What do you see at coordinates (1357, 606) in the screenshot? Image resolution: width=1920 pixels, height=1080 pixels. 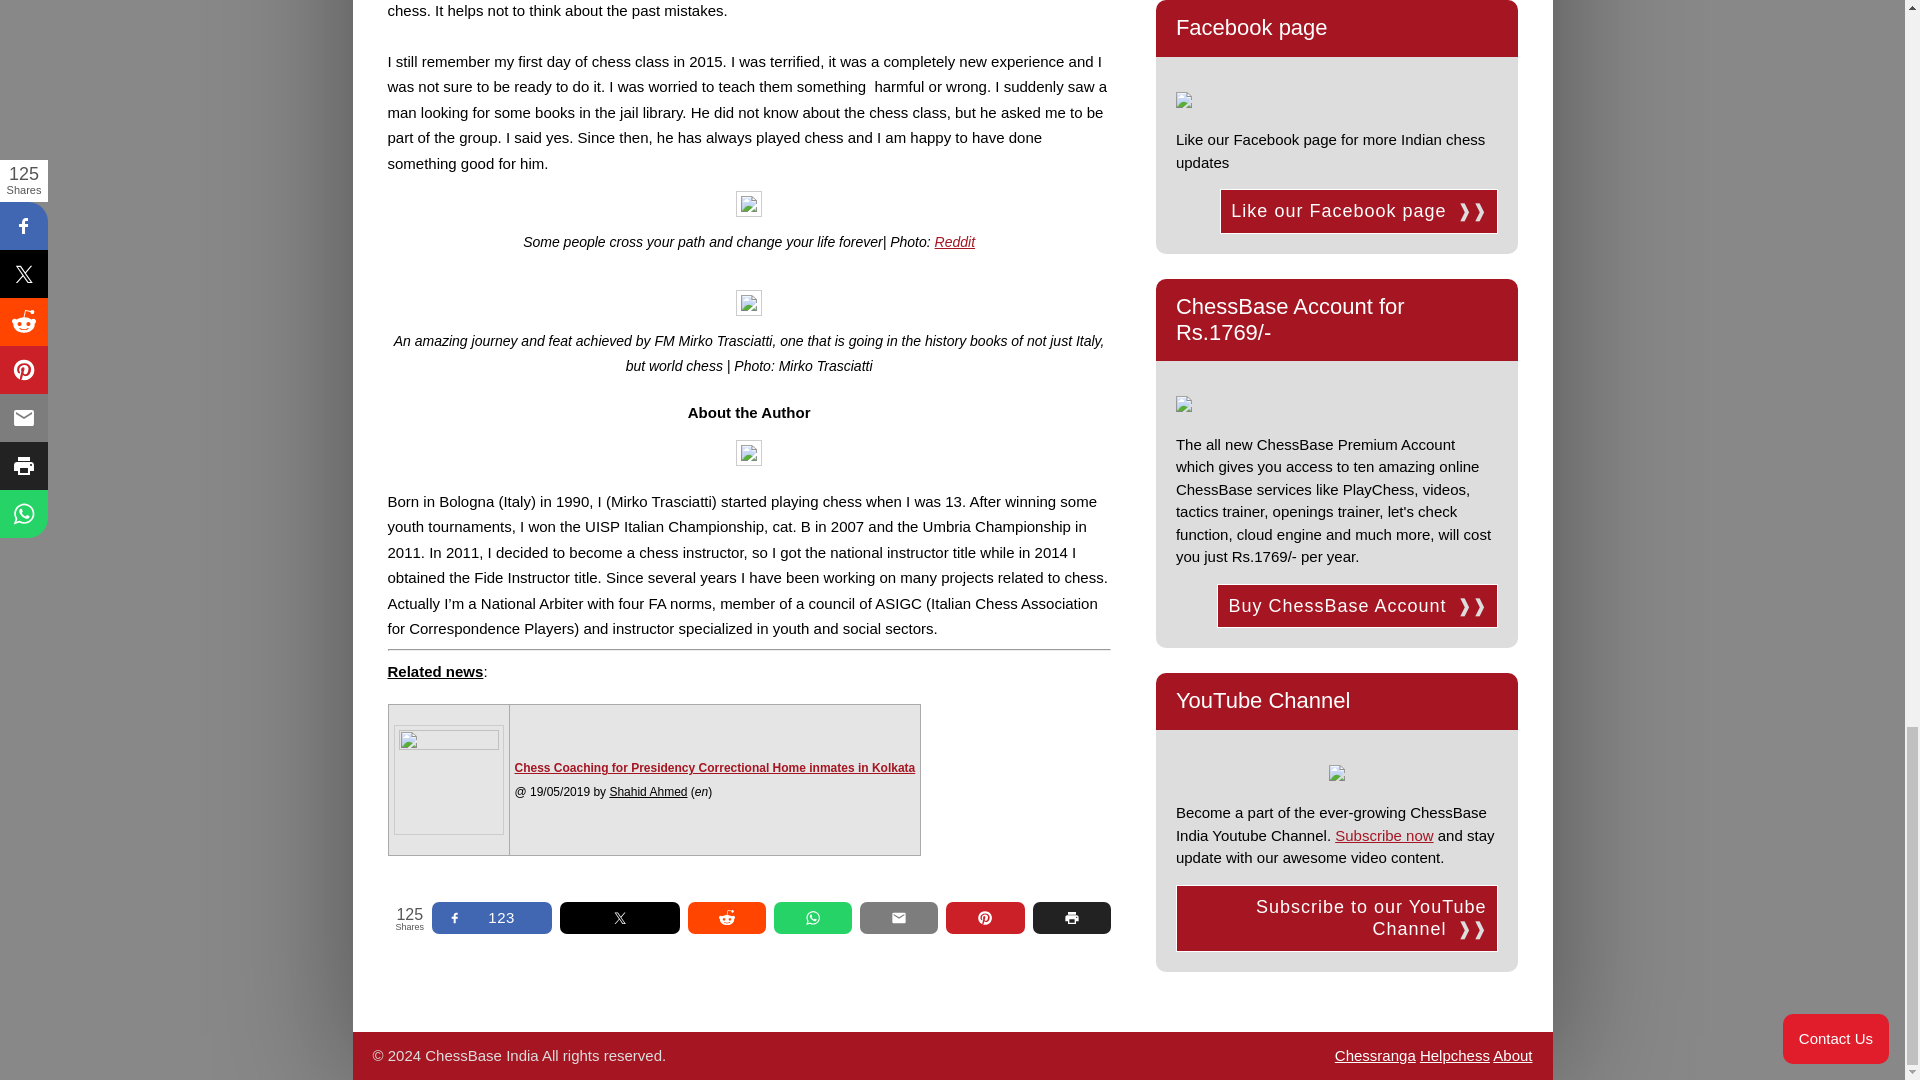 I see `Buy ChessBase Account` at bounding box center [1357, 606].